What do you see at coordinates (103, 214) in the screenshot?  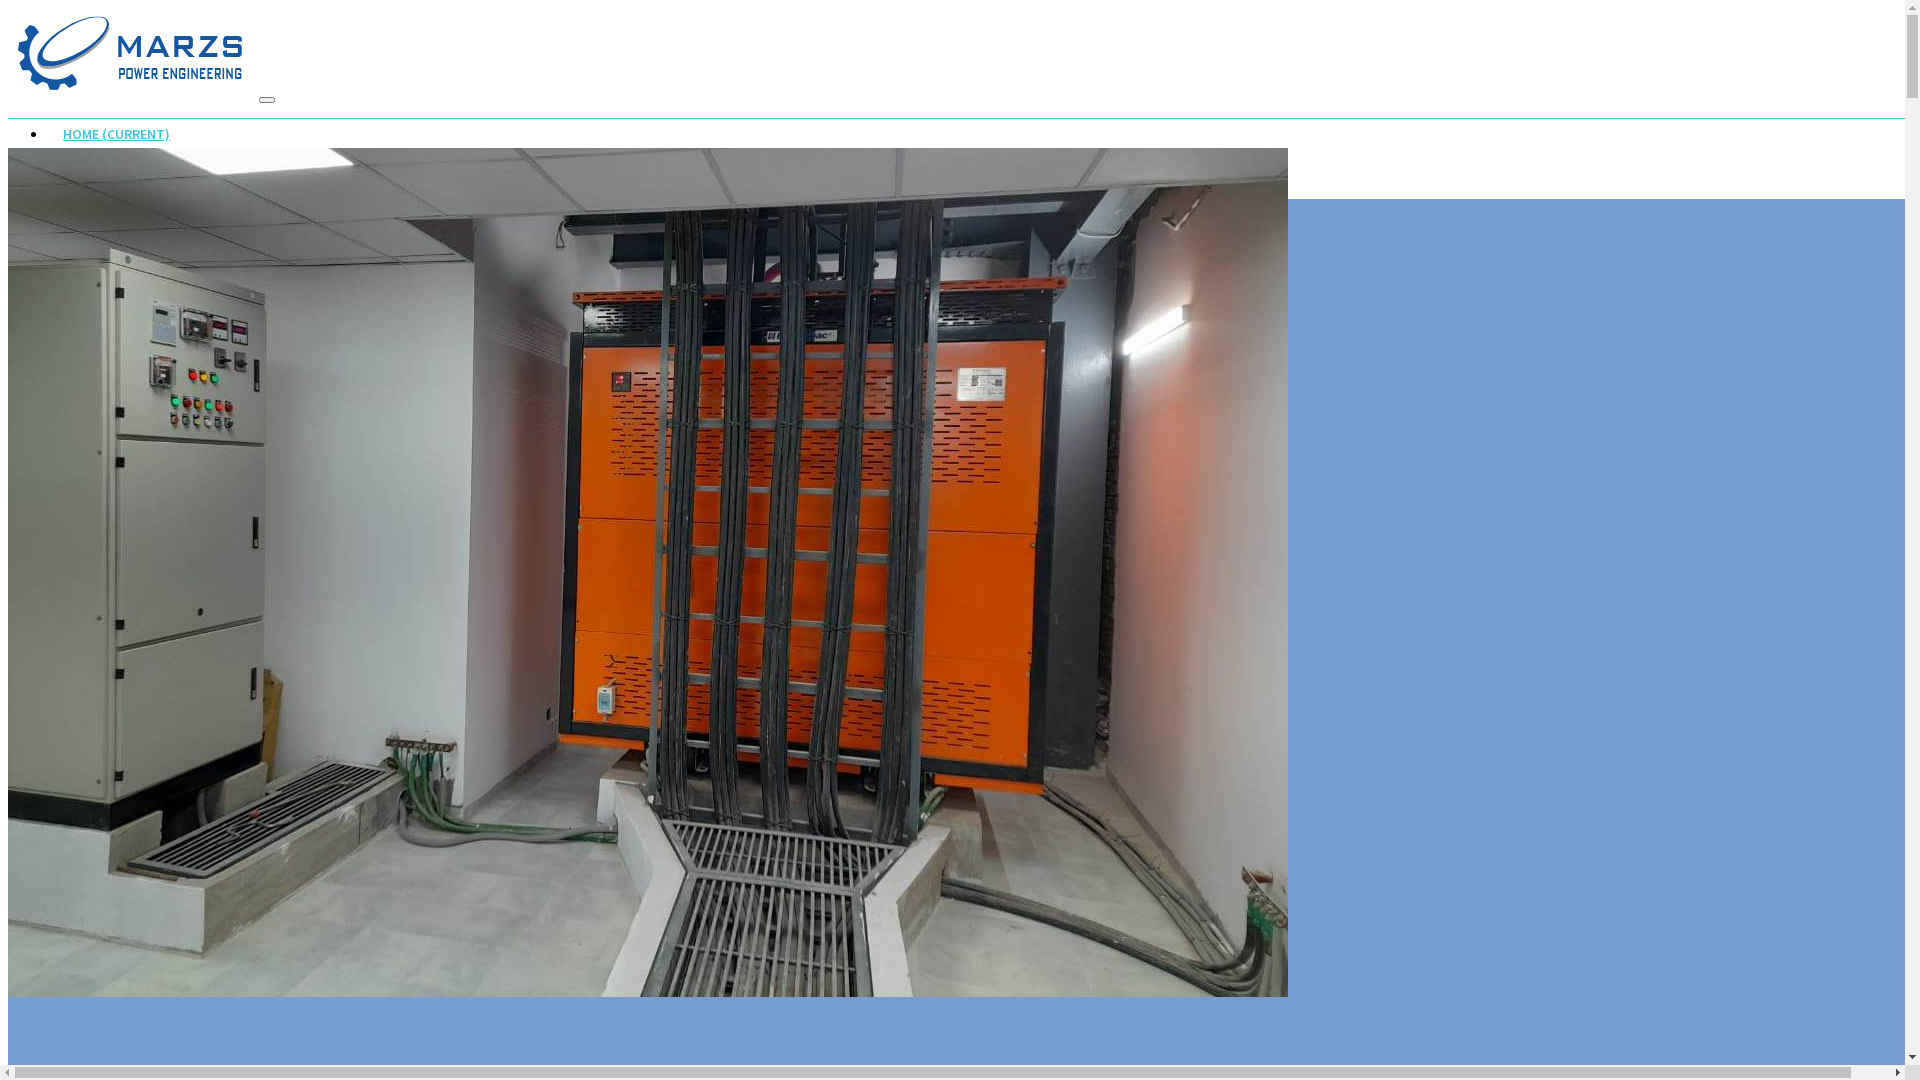 I see `CONTACT US` at bounding box center [103, 214].